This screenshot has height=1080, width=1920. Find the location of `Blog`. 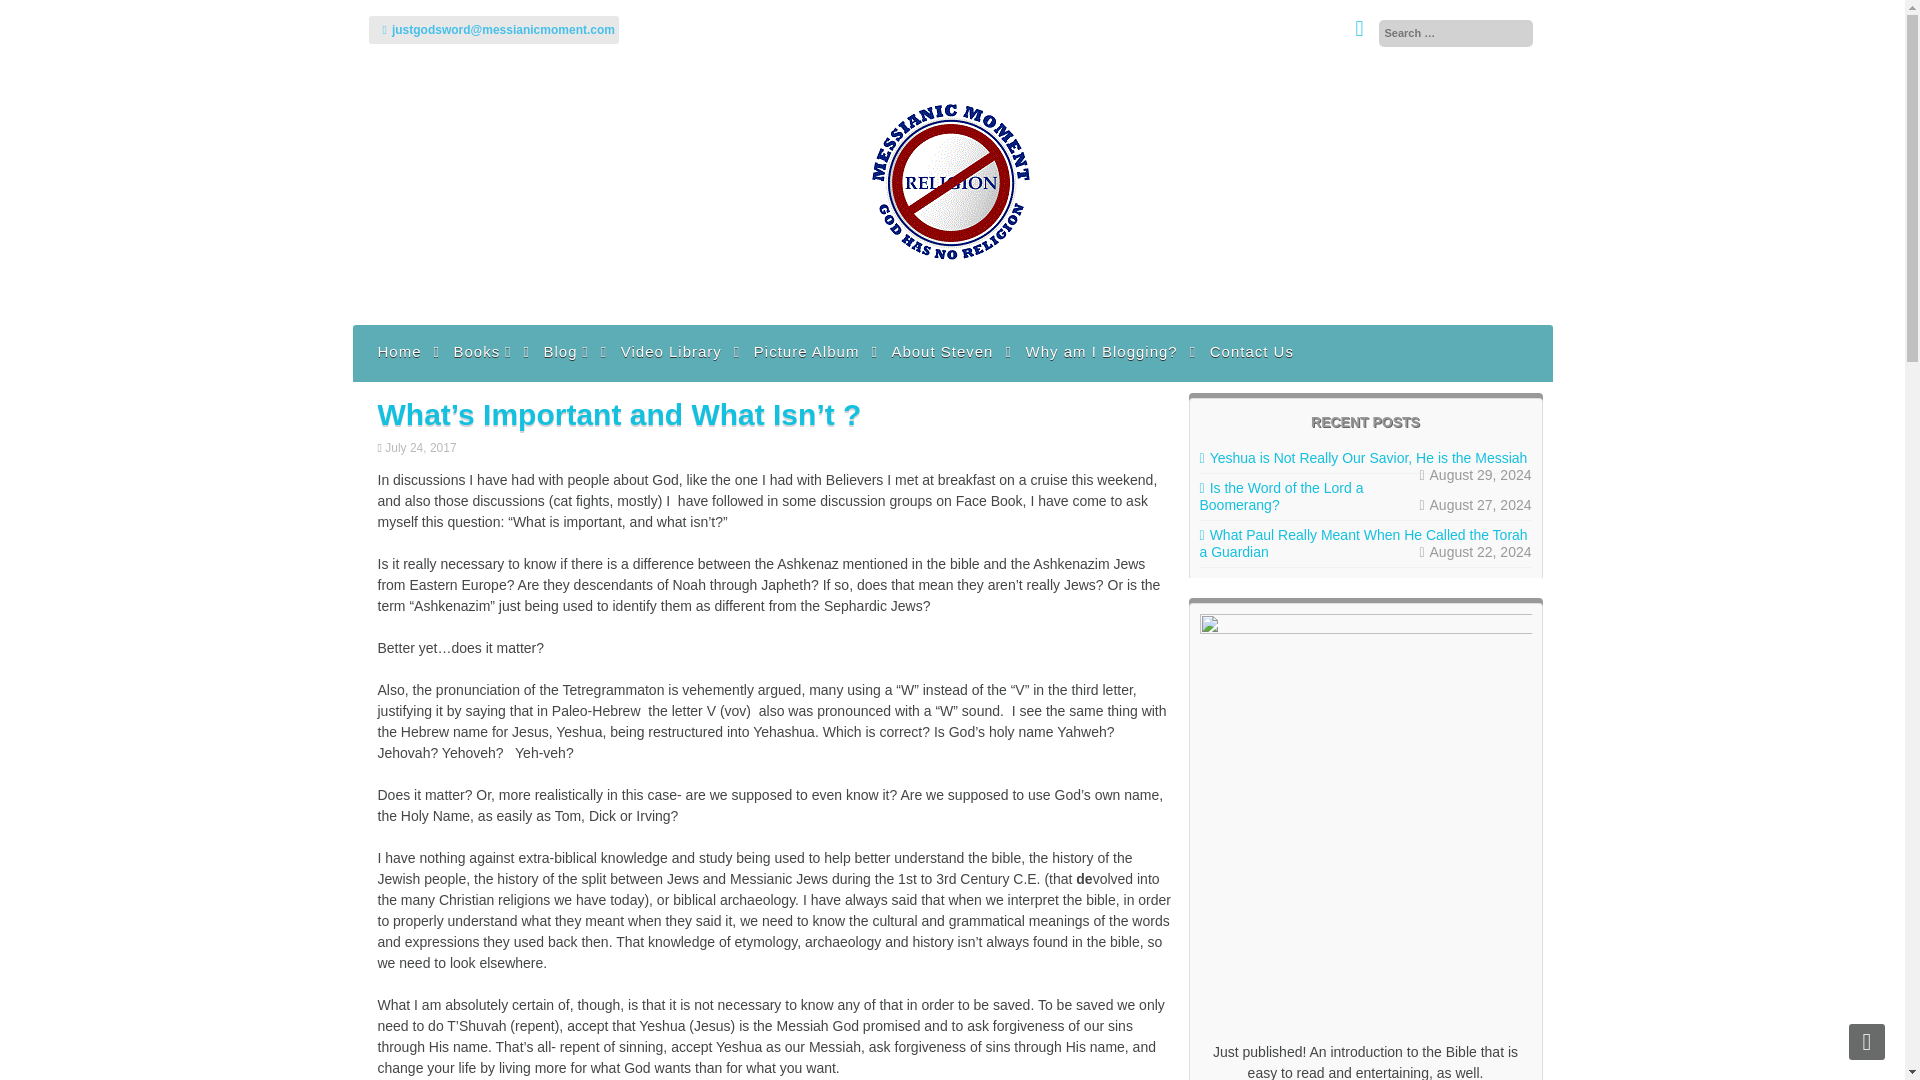

Blog is located at coordinates (565, 350).